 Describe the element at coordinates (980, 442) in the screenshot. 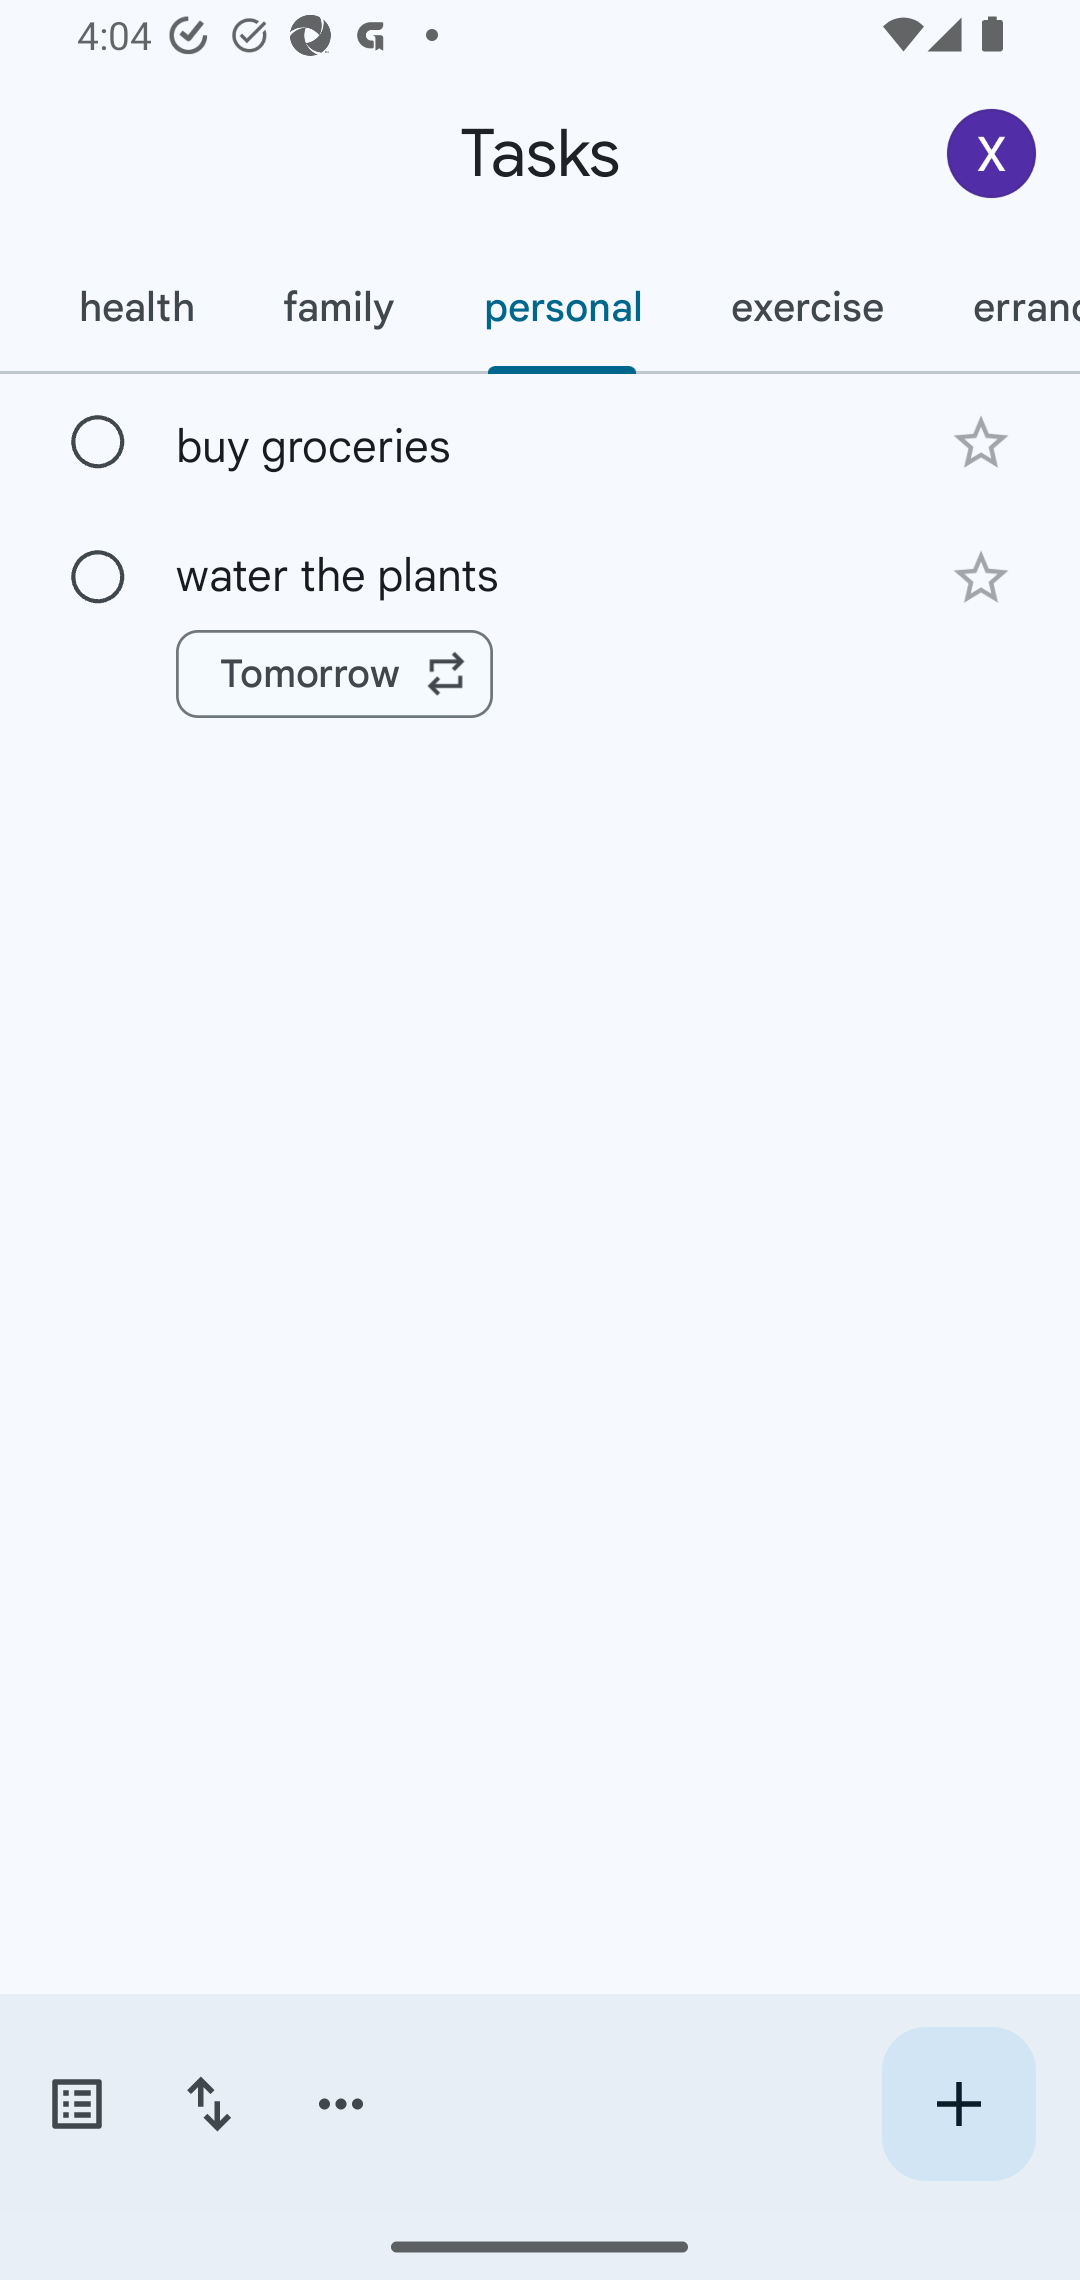

I see `Add star` at that location.